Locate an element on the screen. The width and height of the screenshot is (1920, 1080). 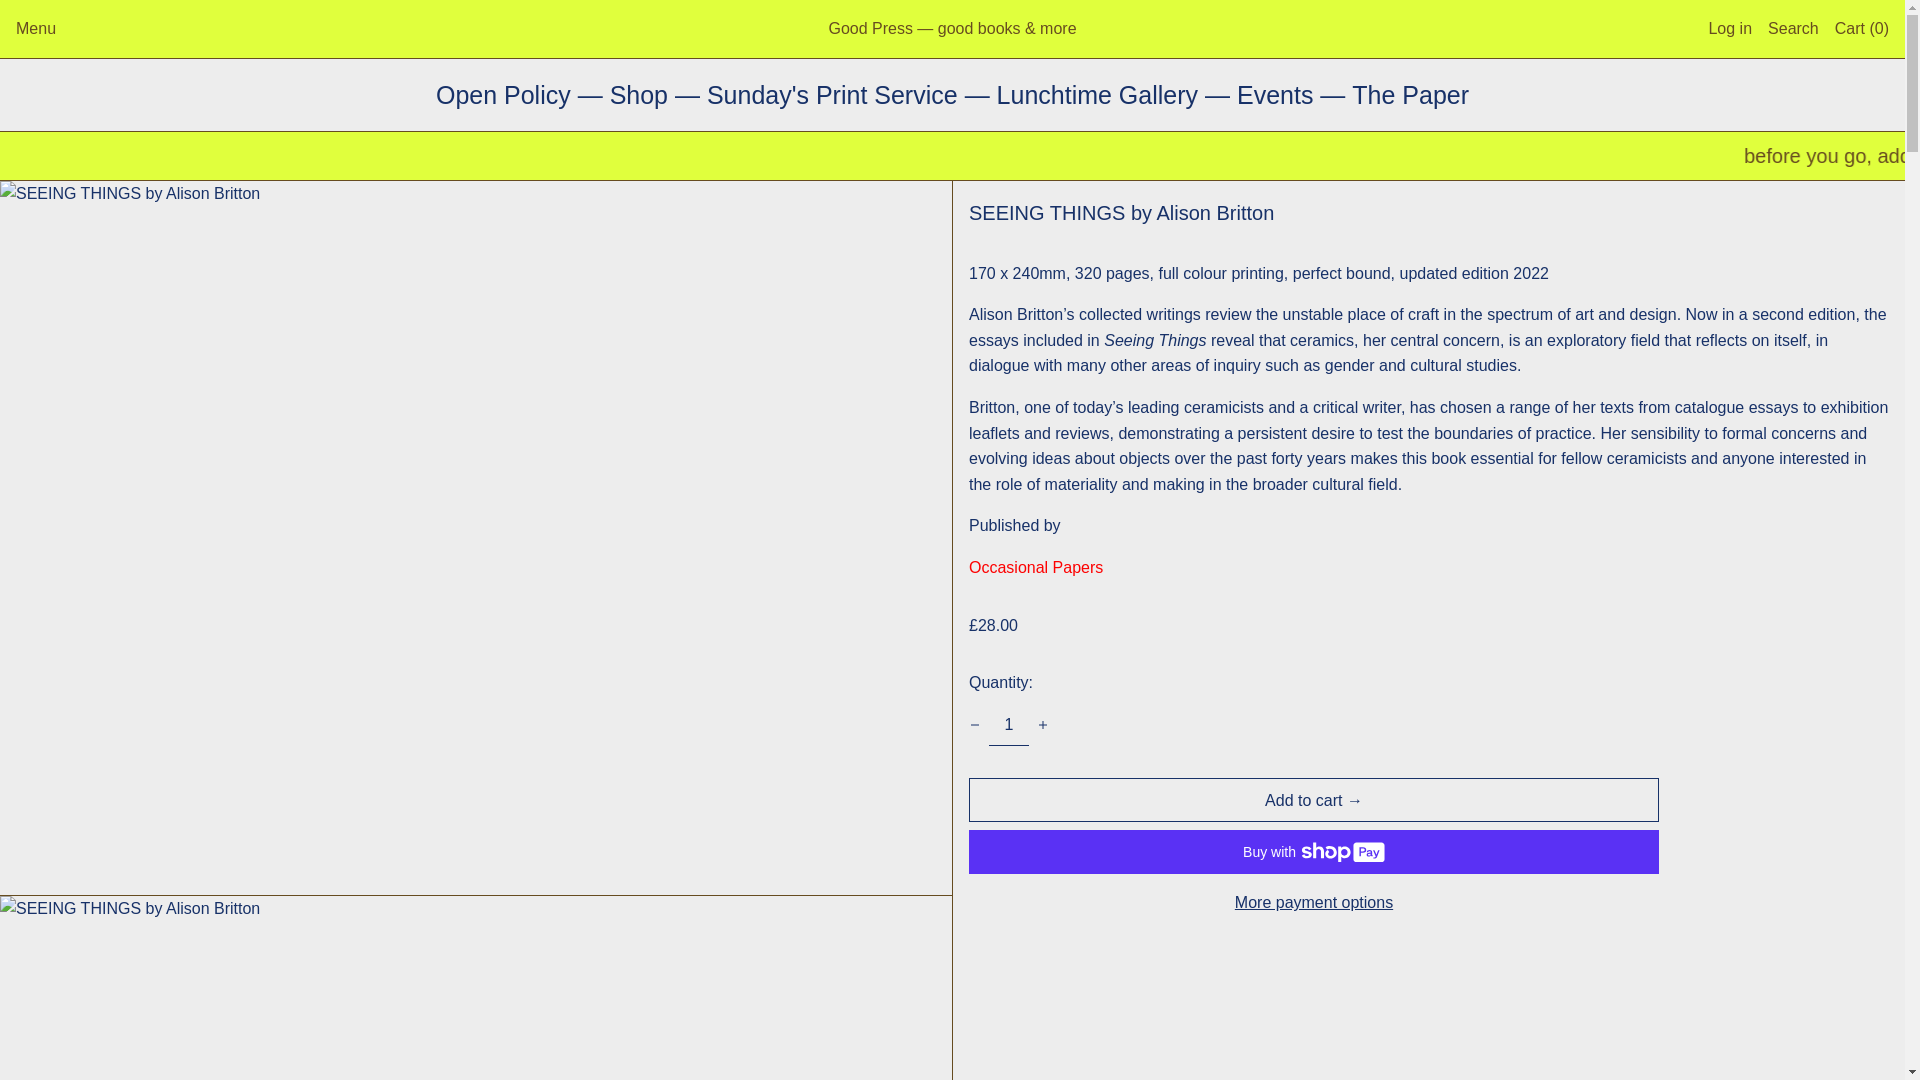
Open Policy is located at coordinates (506, 95).